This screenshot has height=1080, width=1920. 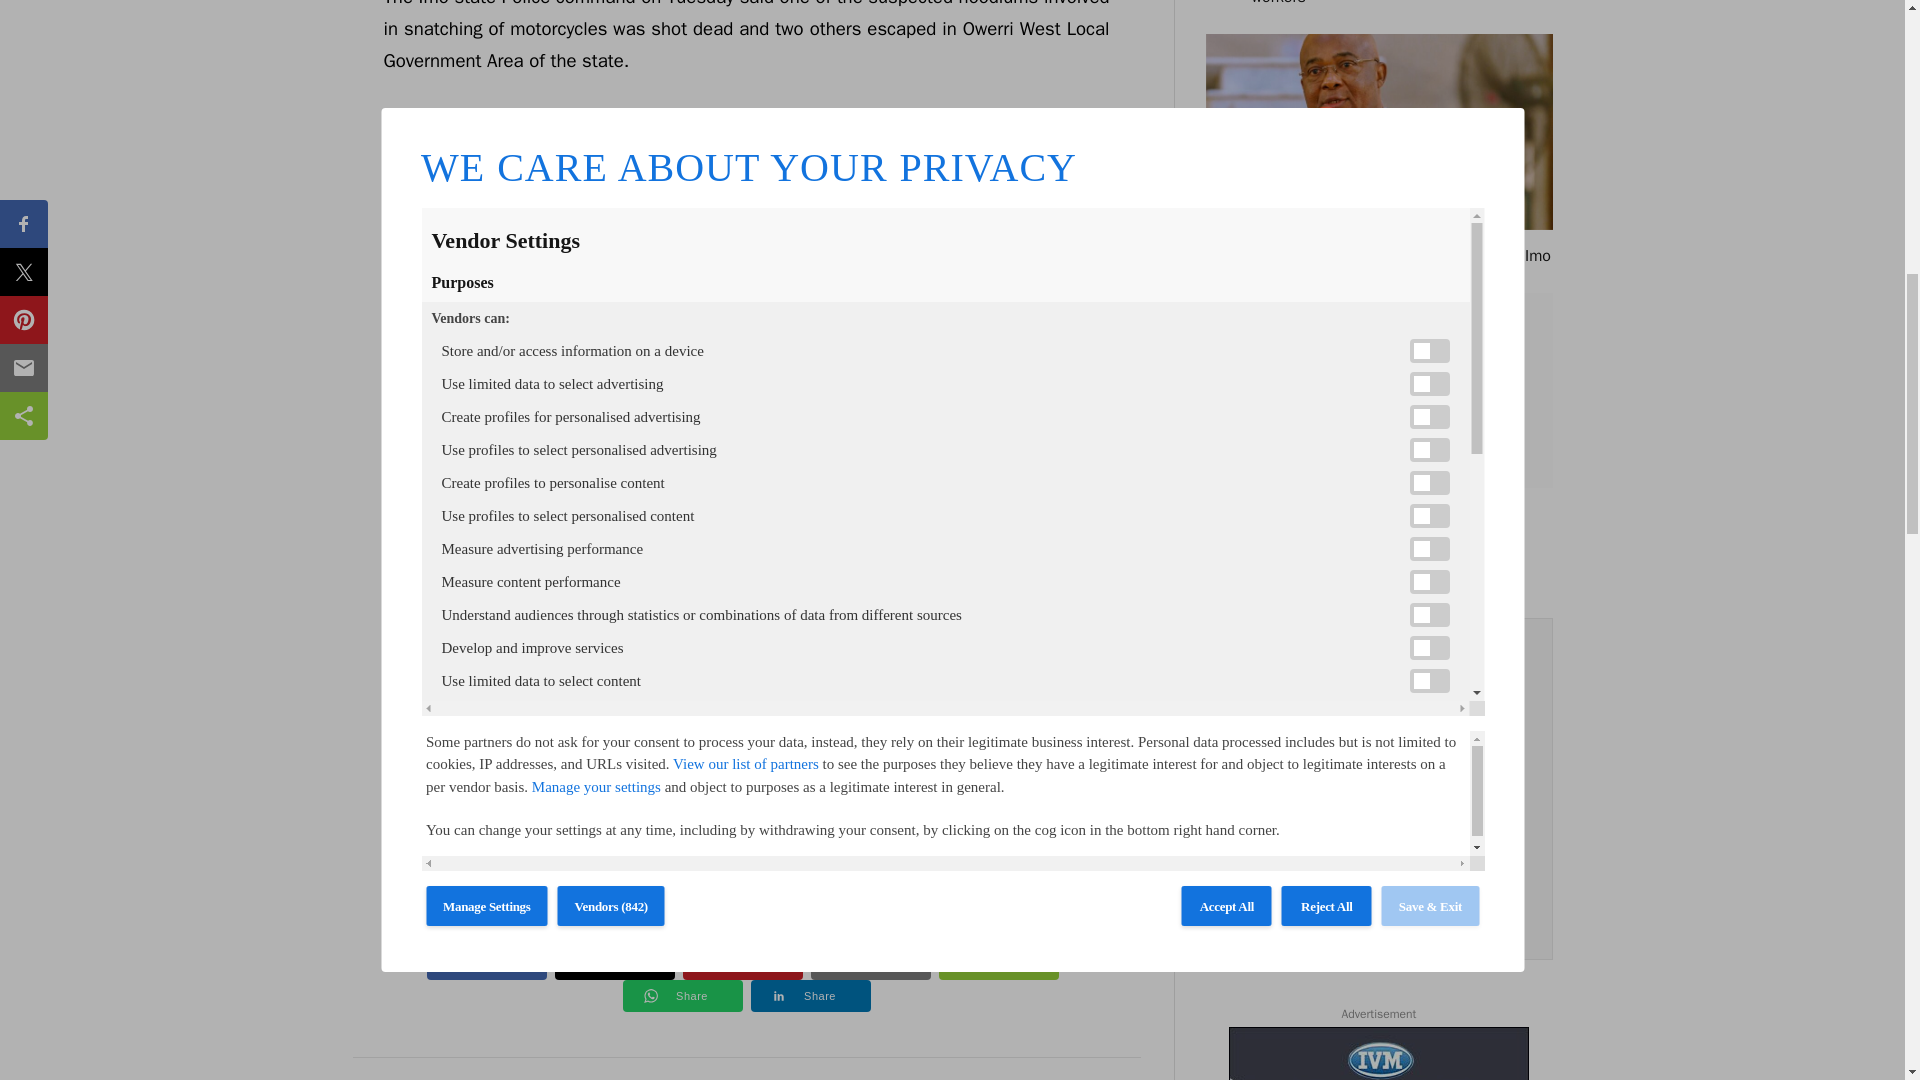 I want to click on on, so click(x=1248, y=894).